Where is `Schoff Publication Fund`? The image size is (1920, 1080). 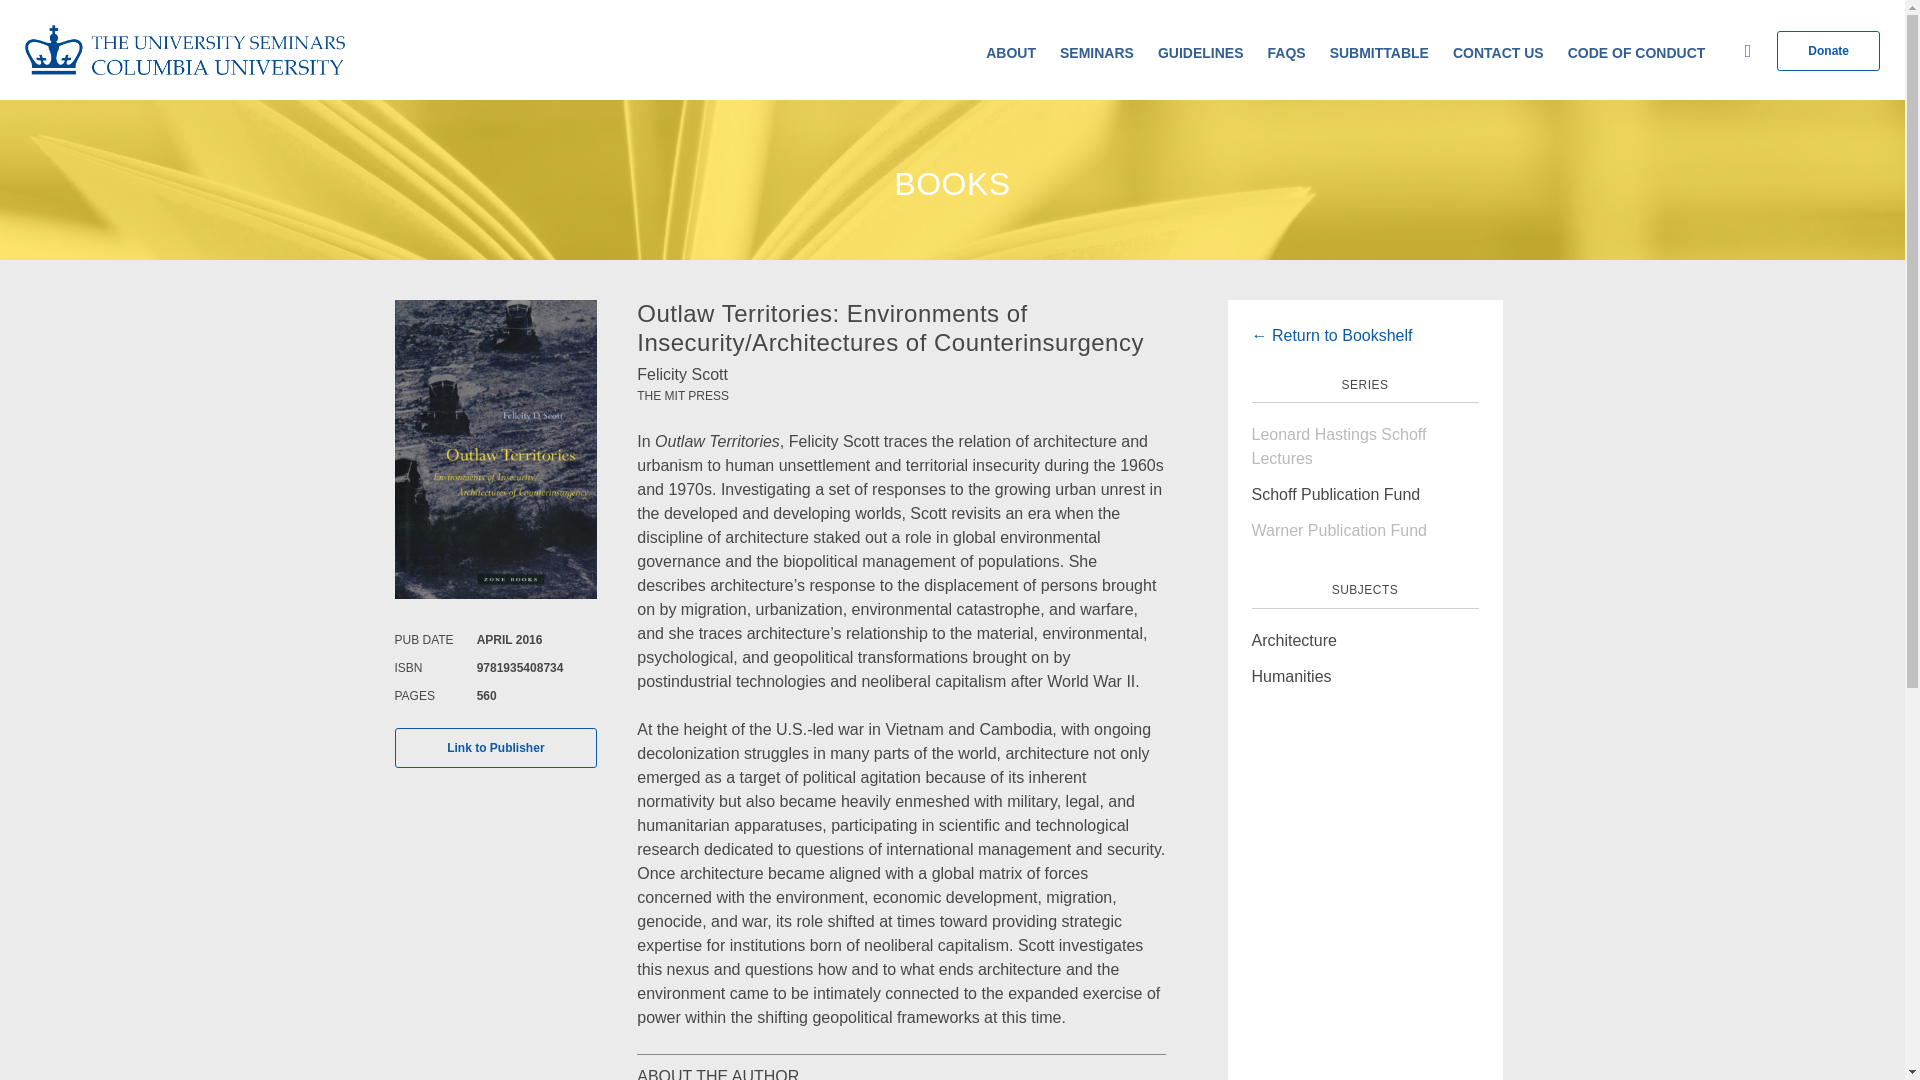 Schoff Publication Fund is located at coordinates (1336, 494).